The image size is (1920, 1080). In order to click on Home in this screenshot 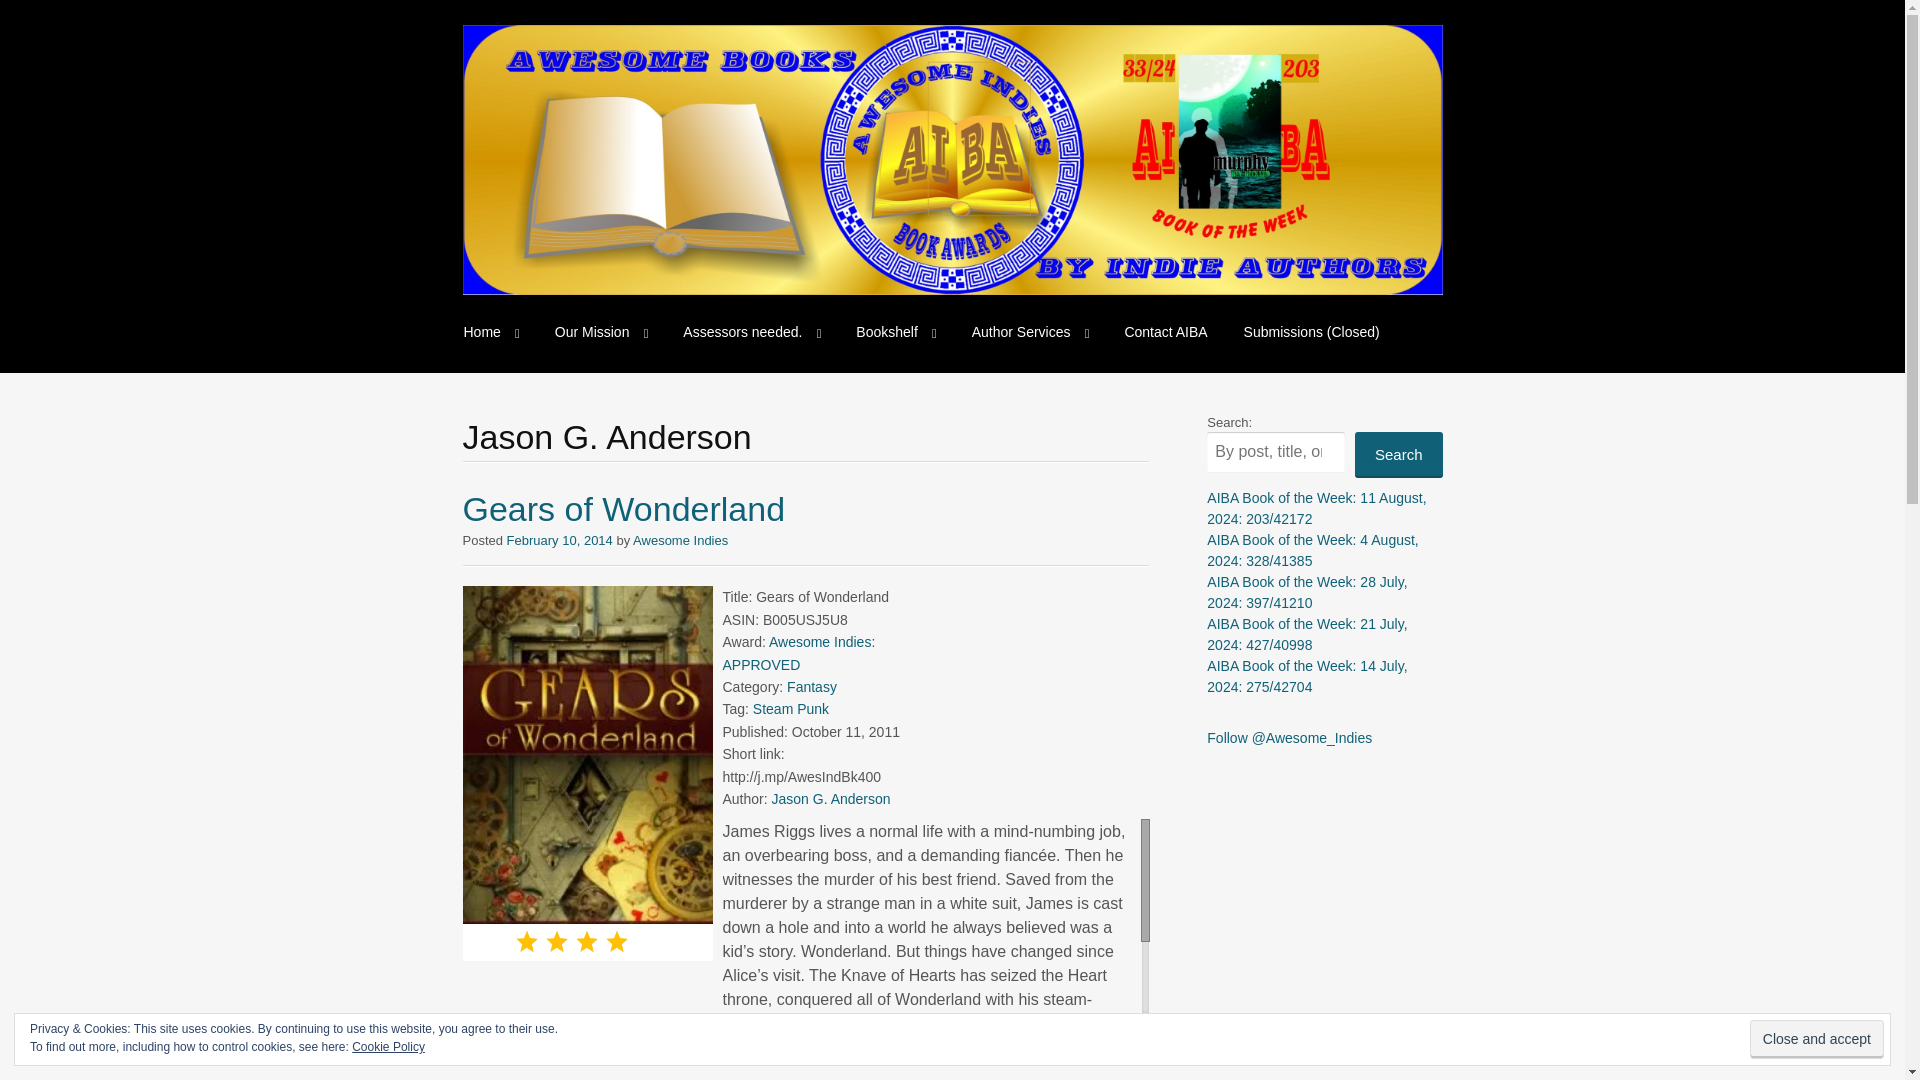, I will do `click(491, 332)`.